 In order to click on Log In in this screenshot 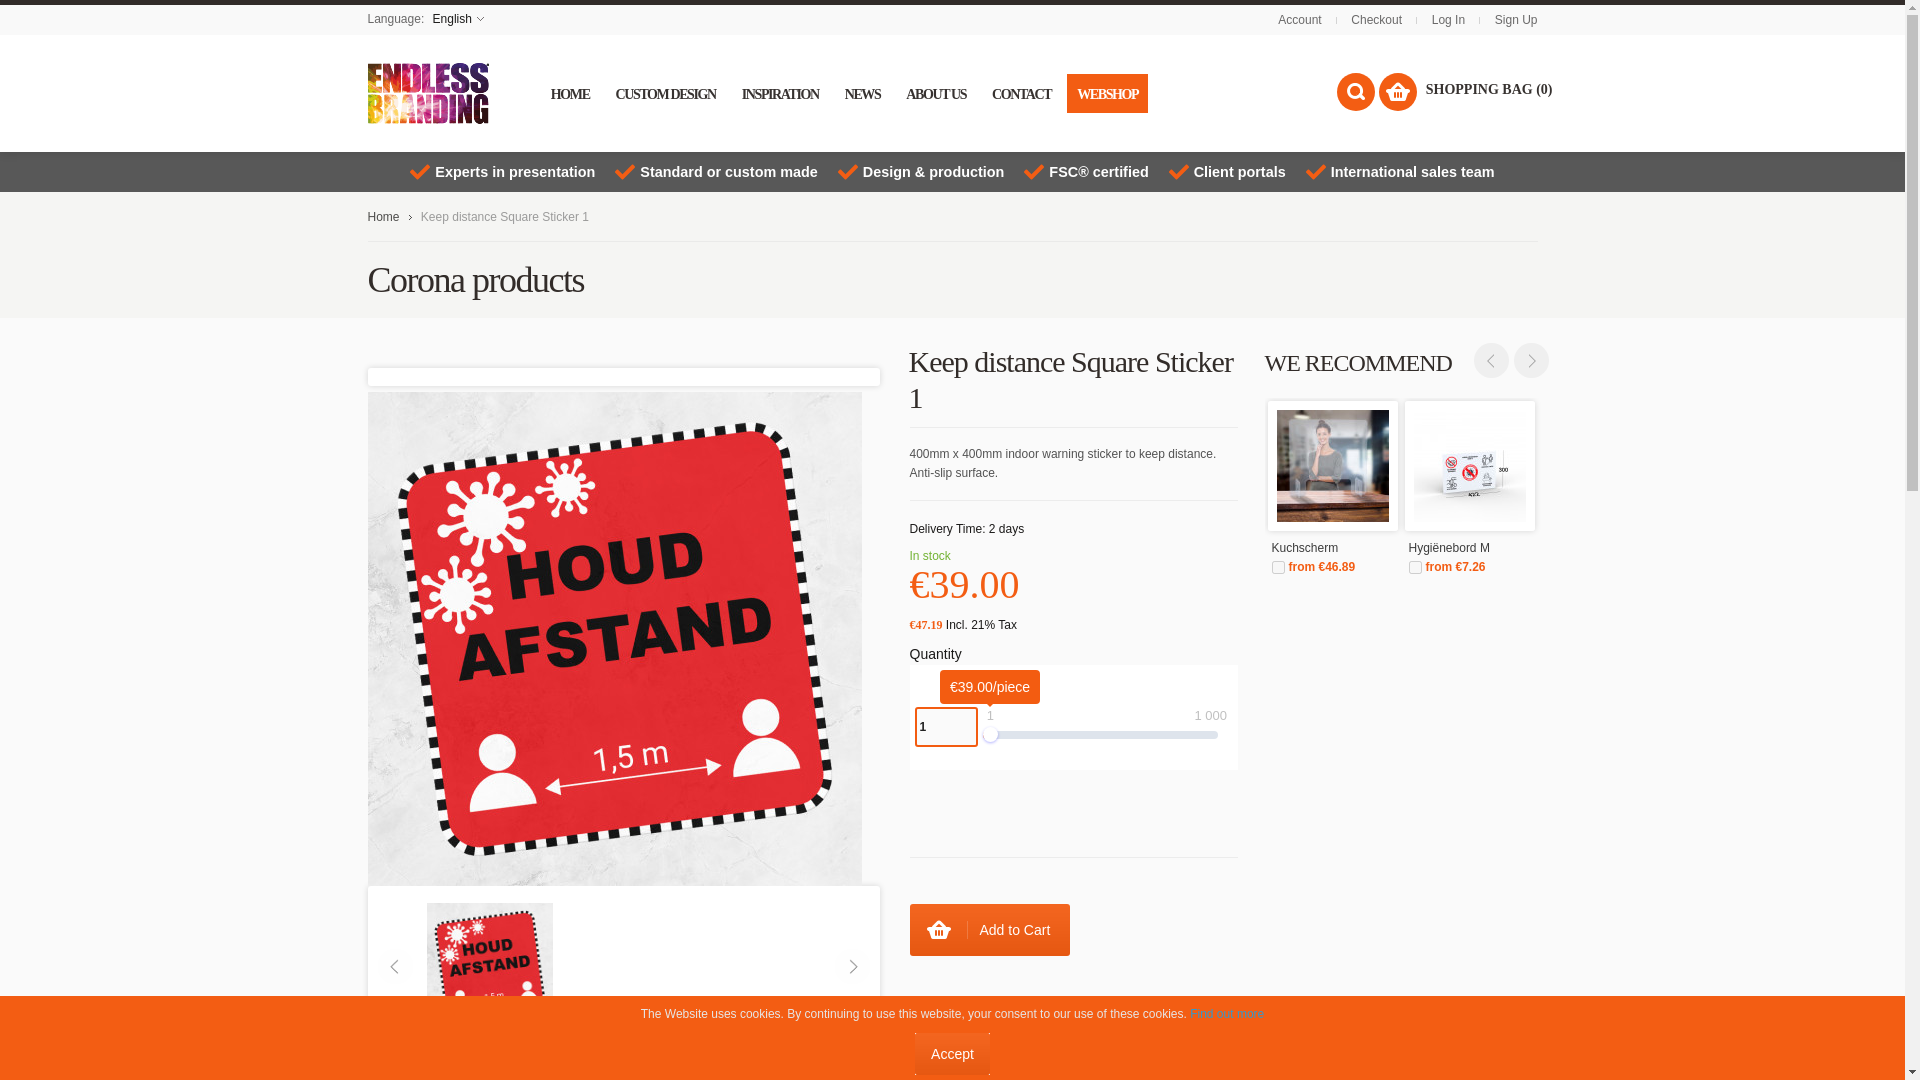, I will do `click(1448, 20)`.